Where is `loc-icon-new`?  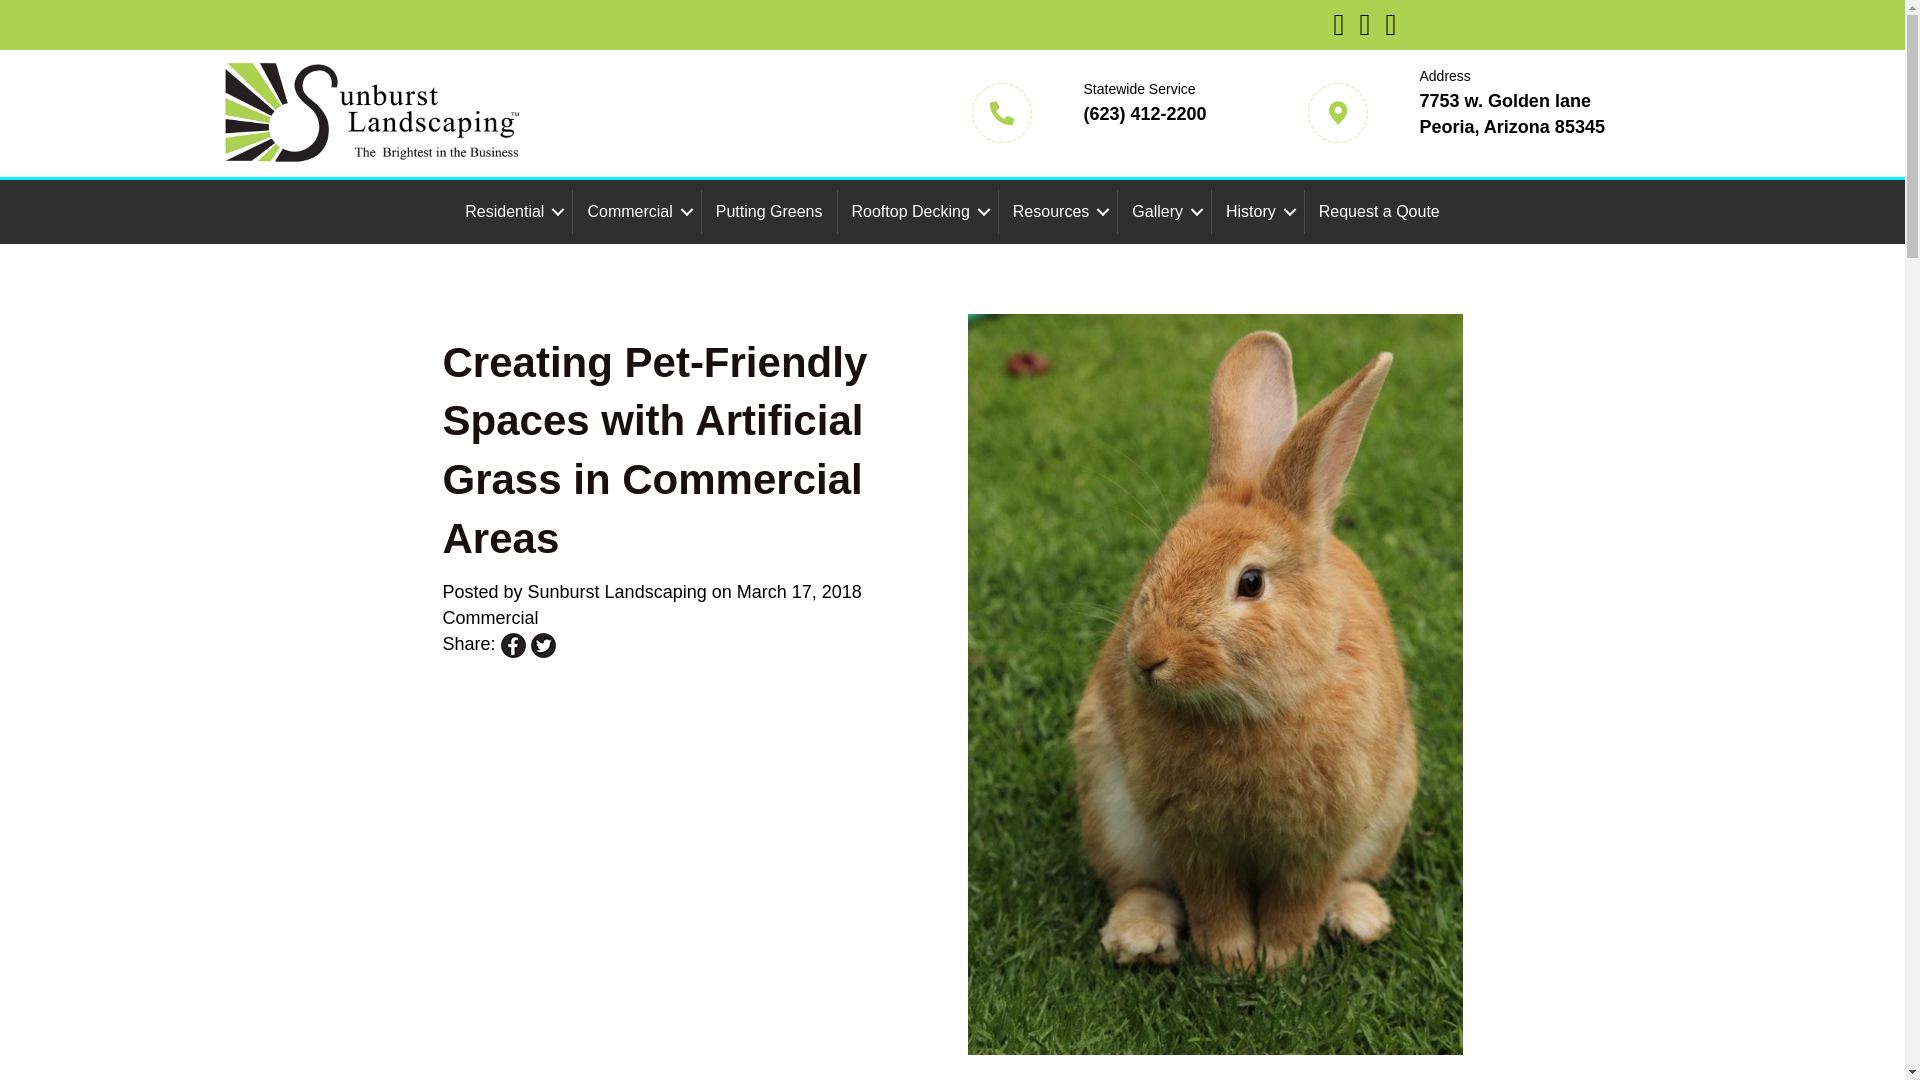
loc-icon-new is located at coordinates (1337, 112).